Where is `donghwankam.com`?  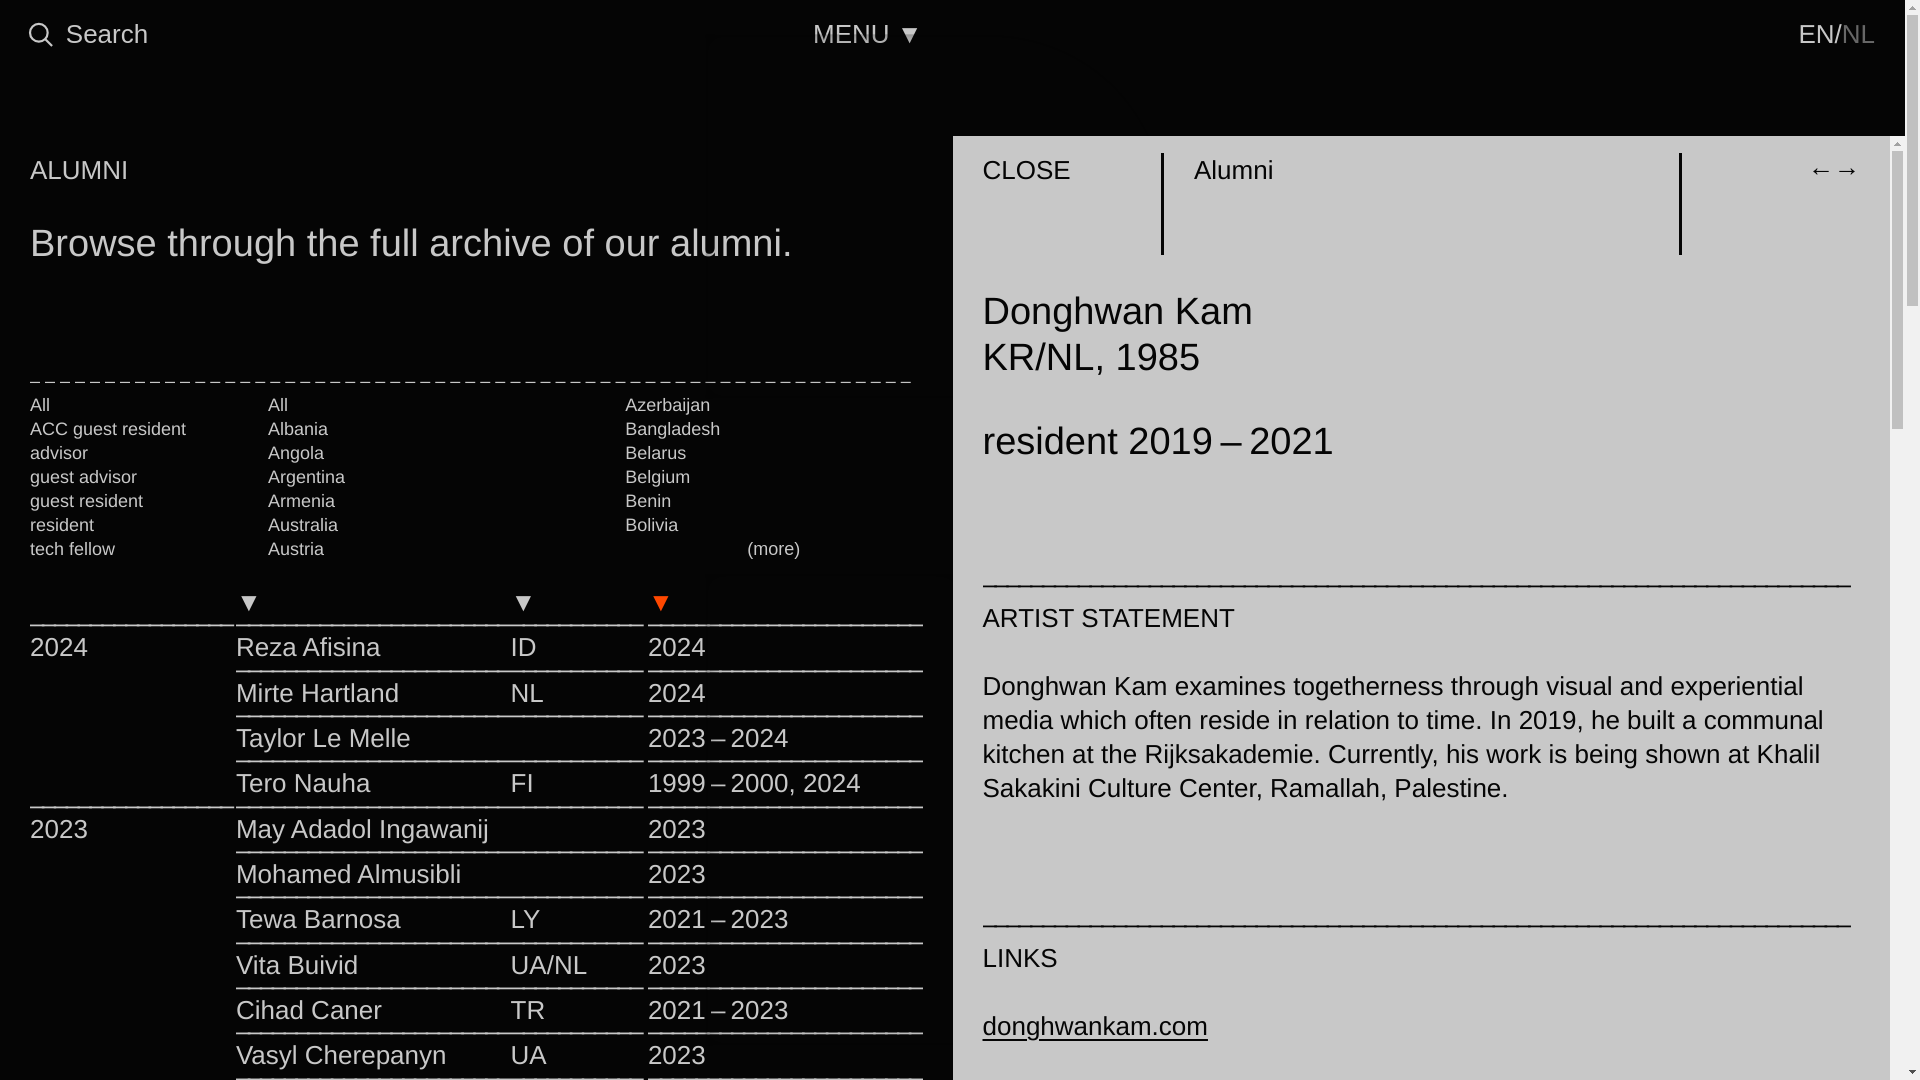 donghwankam.com is located at coordinates (1094, 1026).